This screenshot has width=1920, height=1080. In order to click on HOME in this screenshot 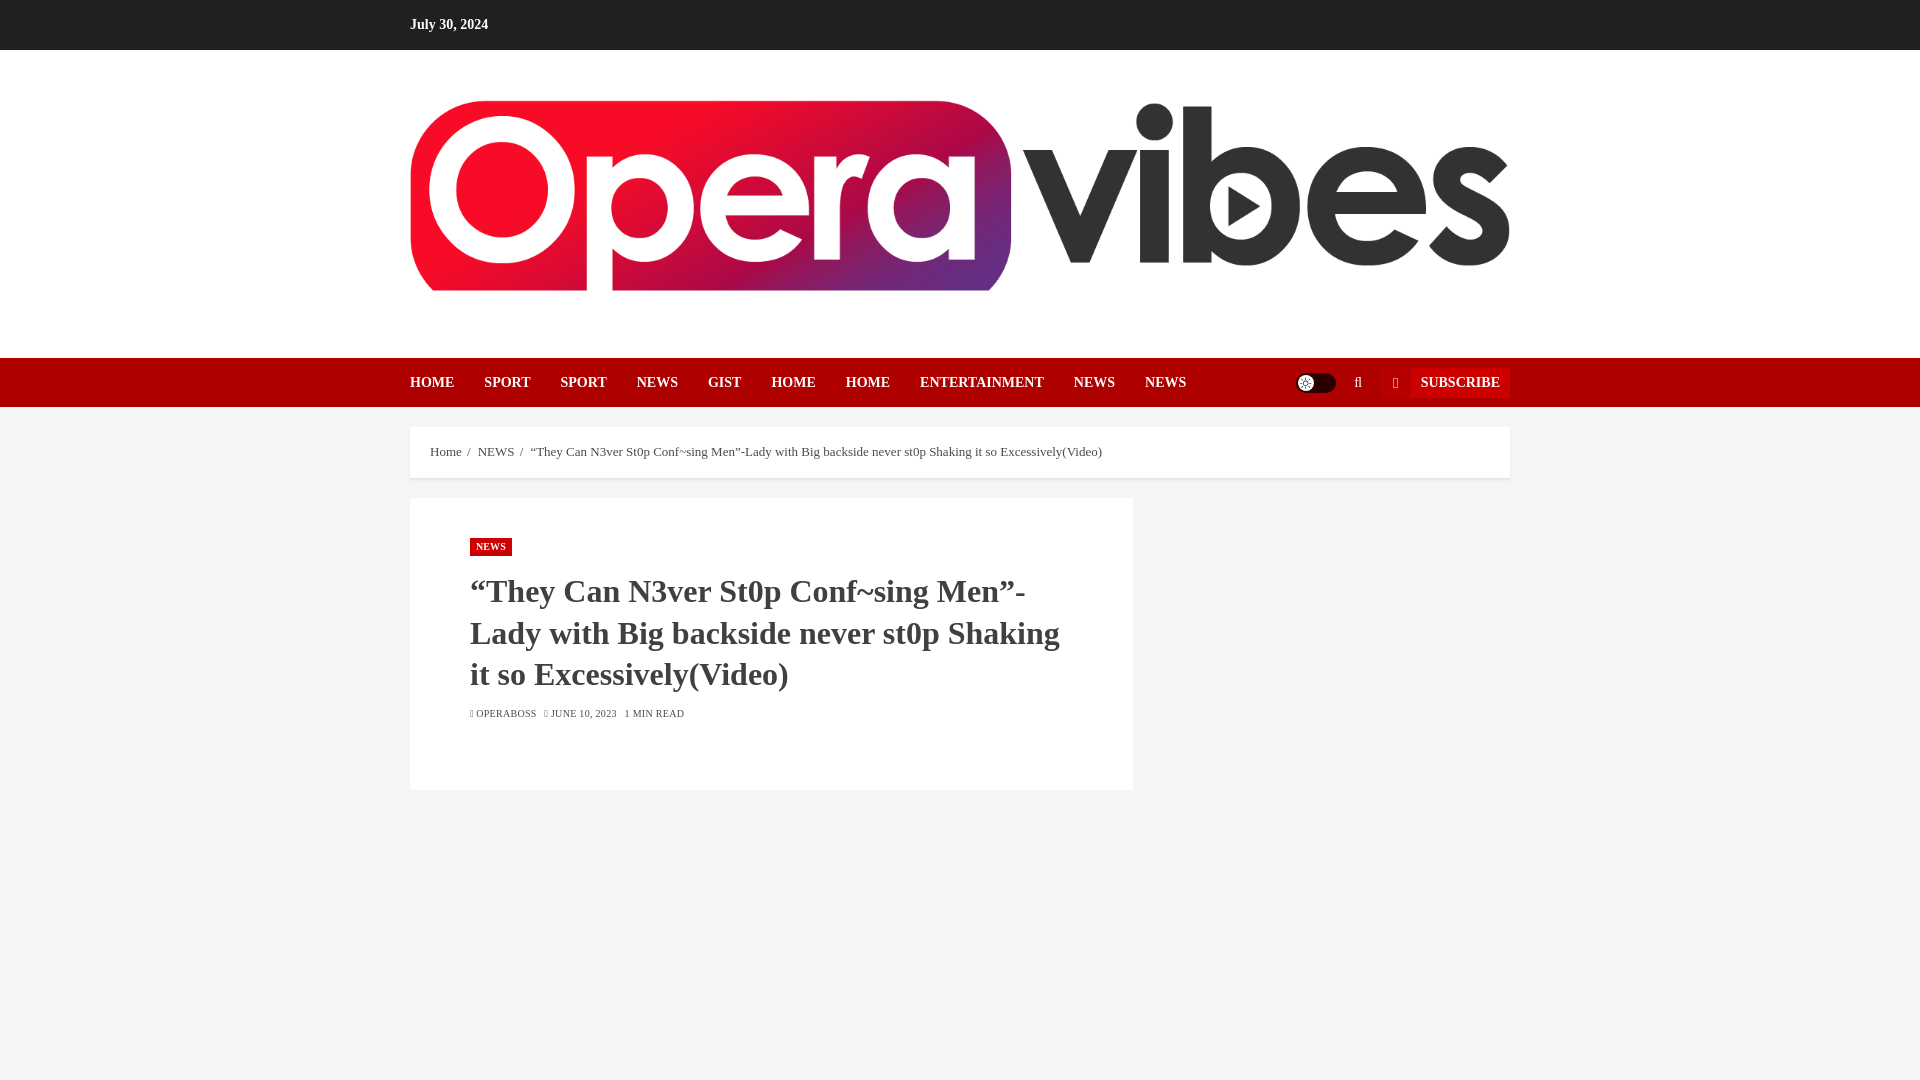, I will do `click(882, 382)`.